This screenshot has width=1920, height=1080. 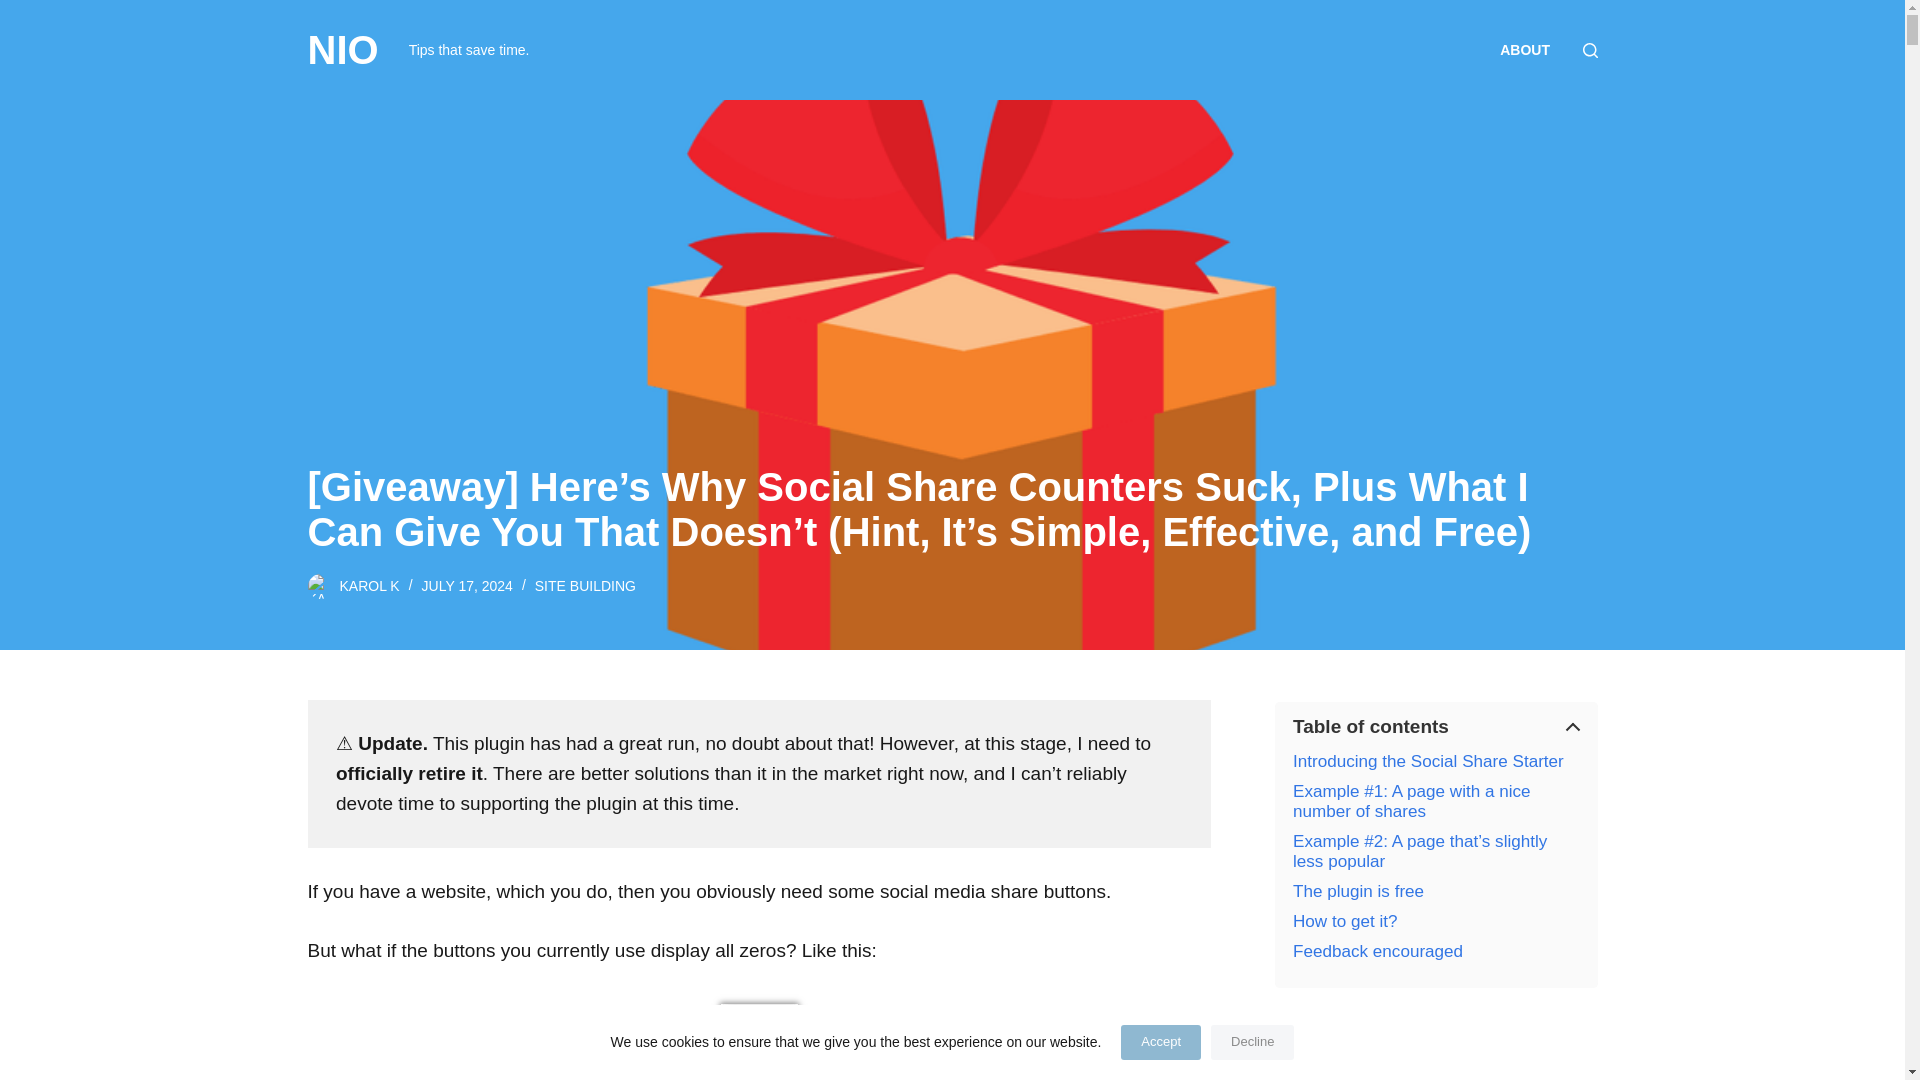 What do you see at coordinates (342, 50) in the screenshot?
I see `NIO` at bounding box center [342, 50].